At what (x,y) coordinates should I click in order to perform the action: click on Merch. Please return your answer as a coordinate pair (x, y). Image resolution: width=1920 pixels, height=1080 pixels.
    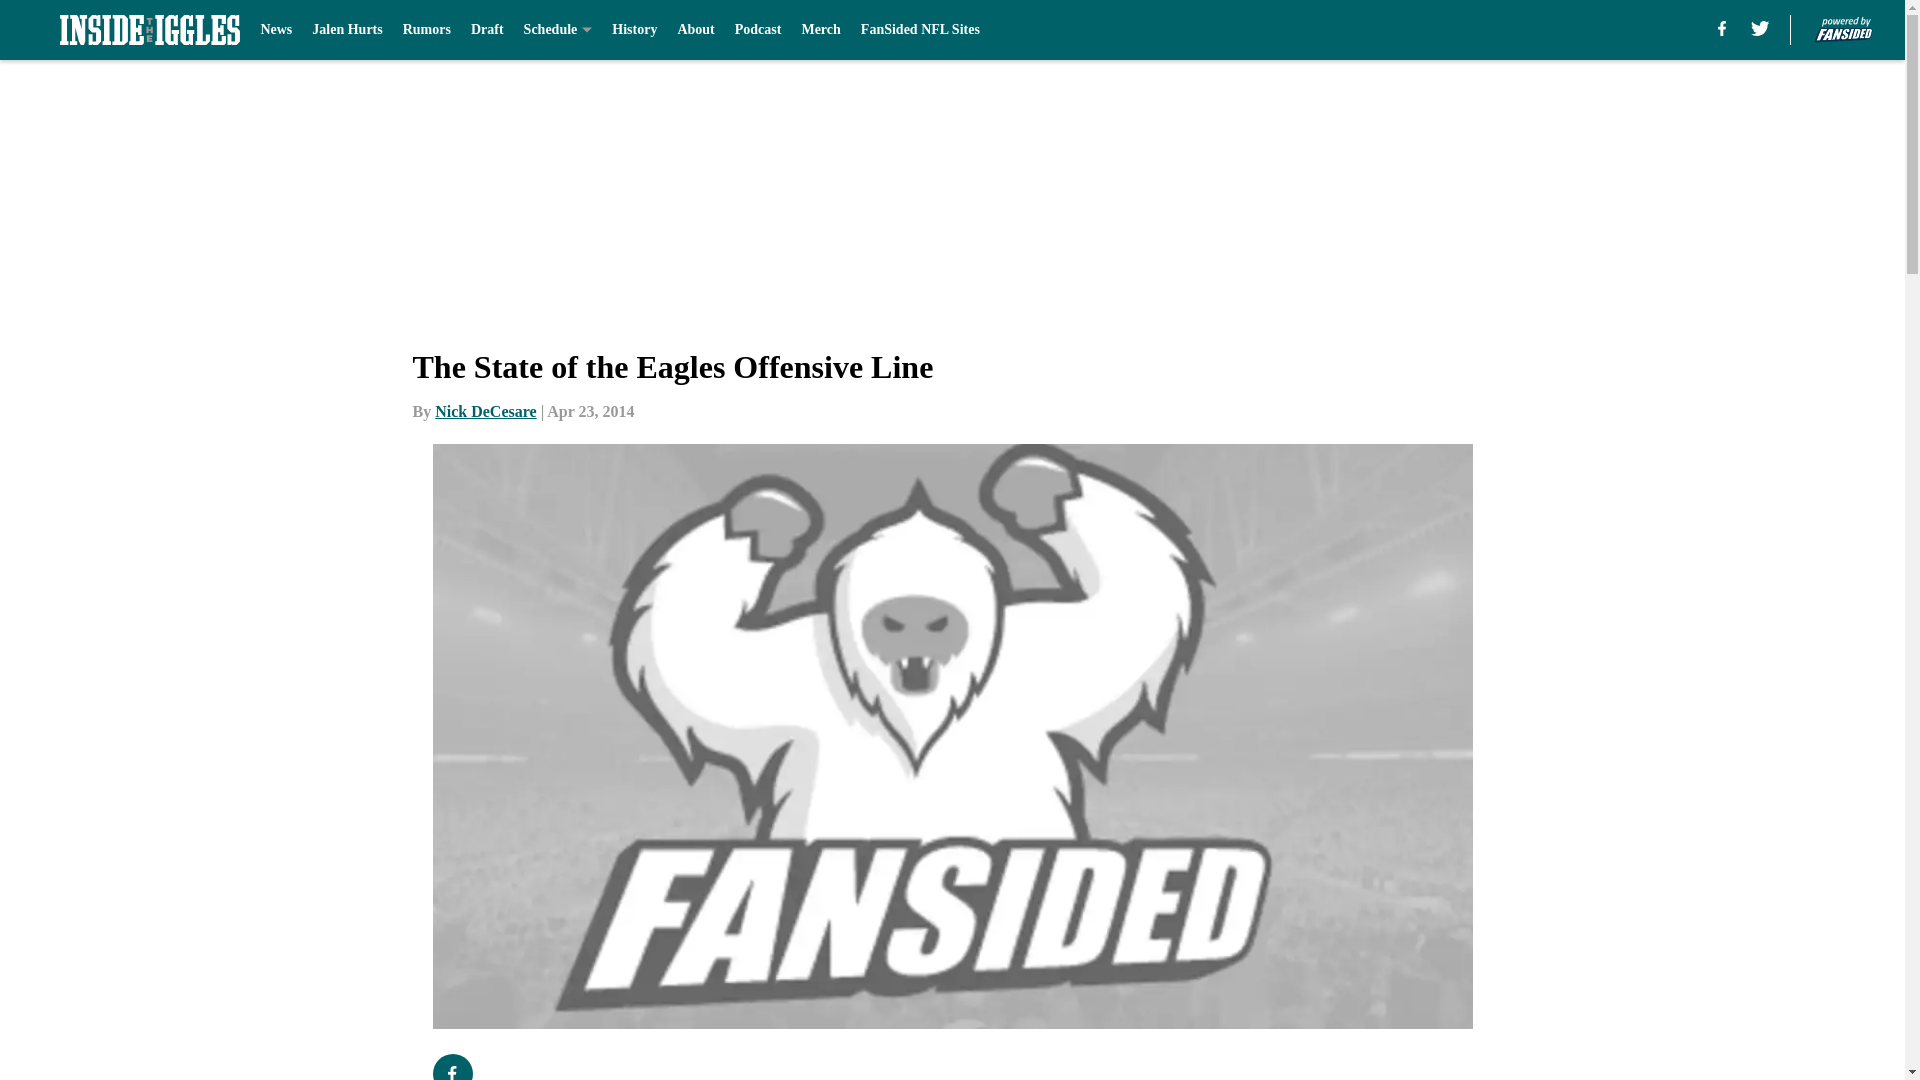
    Looking at the image, I should click on (820, 30).